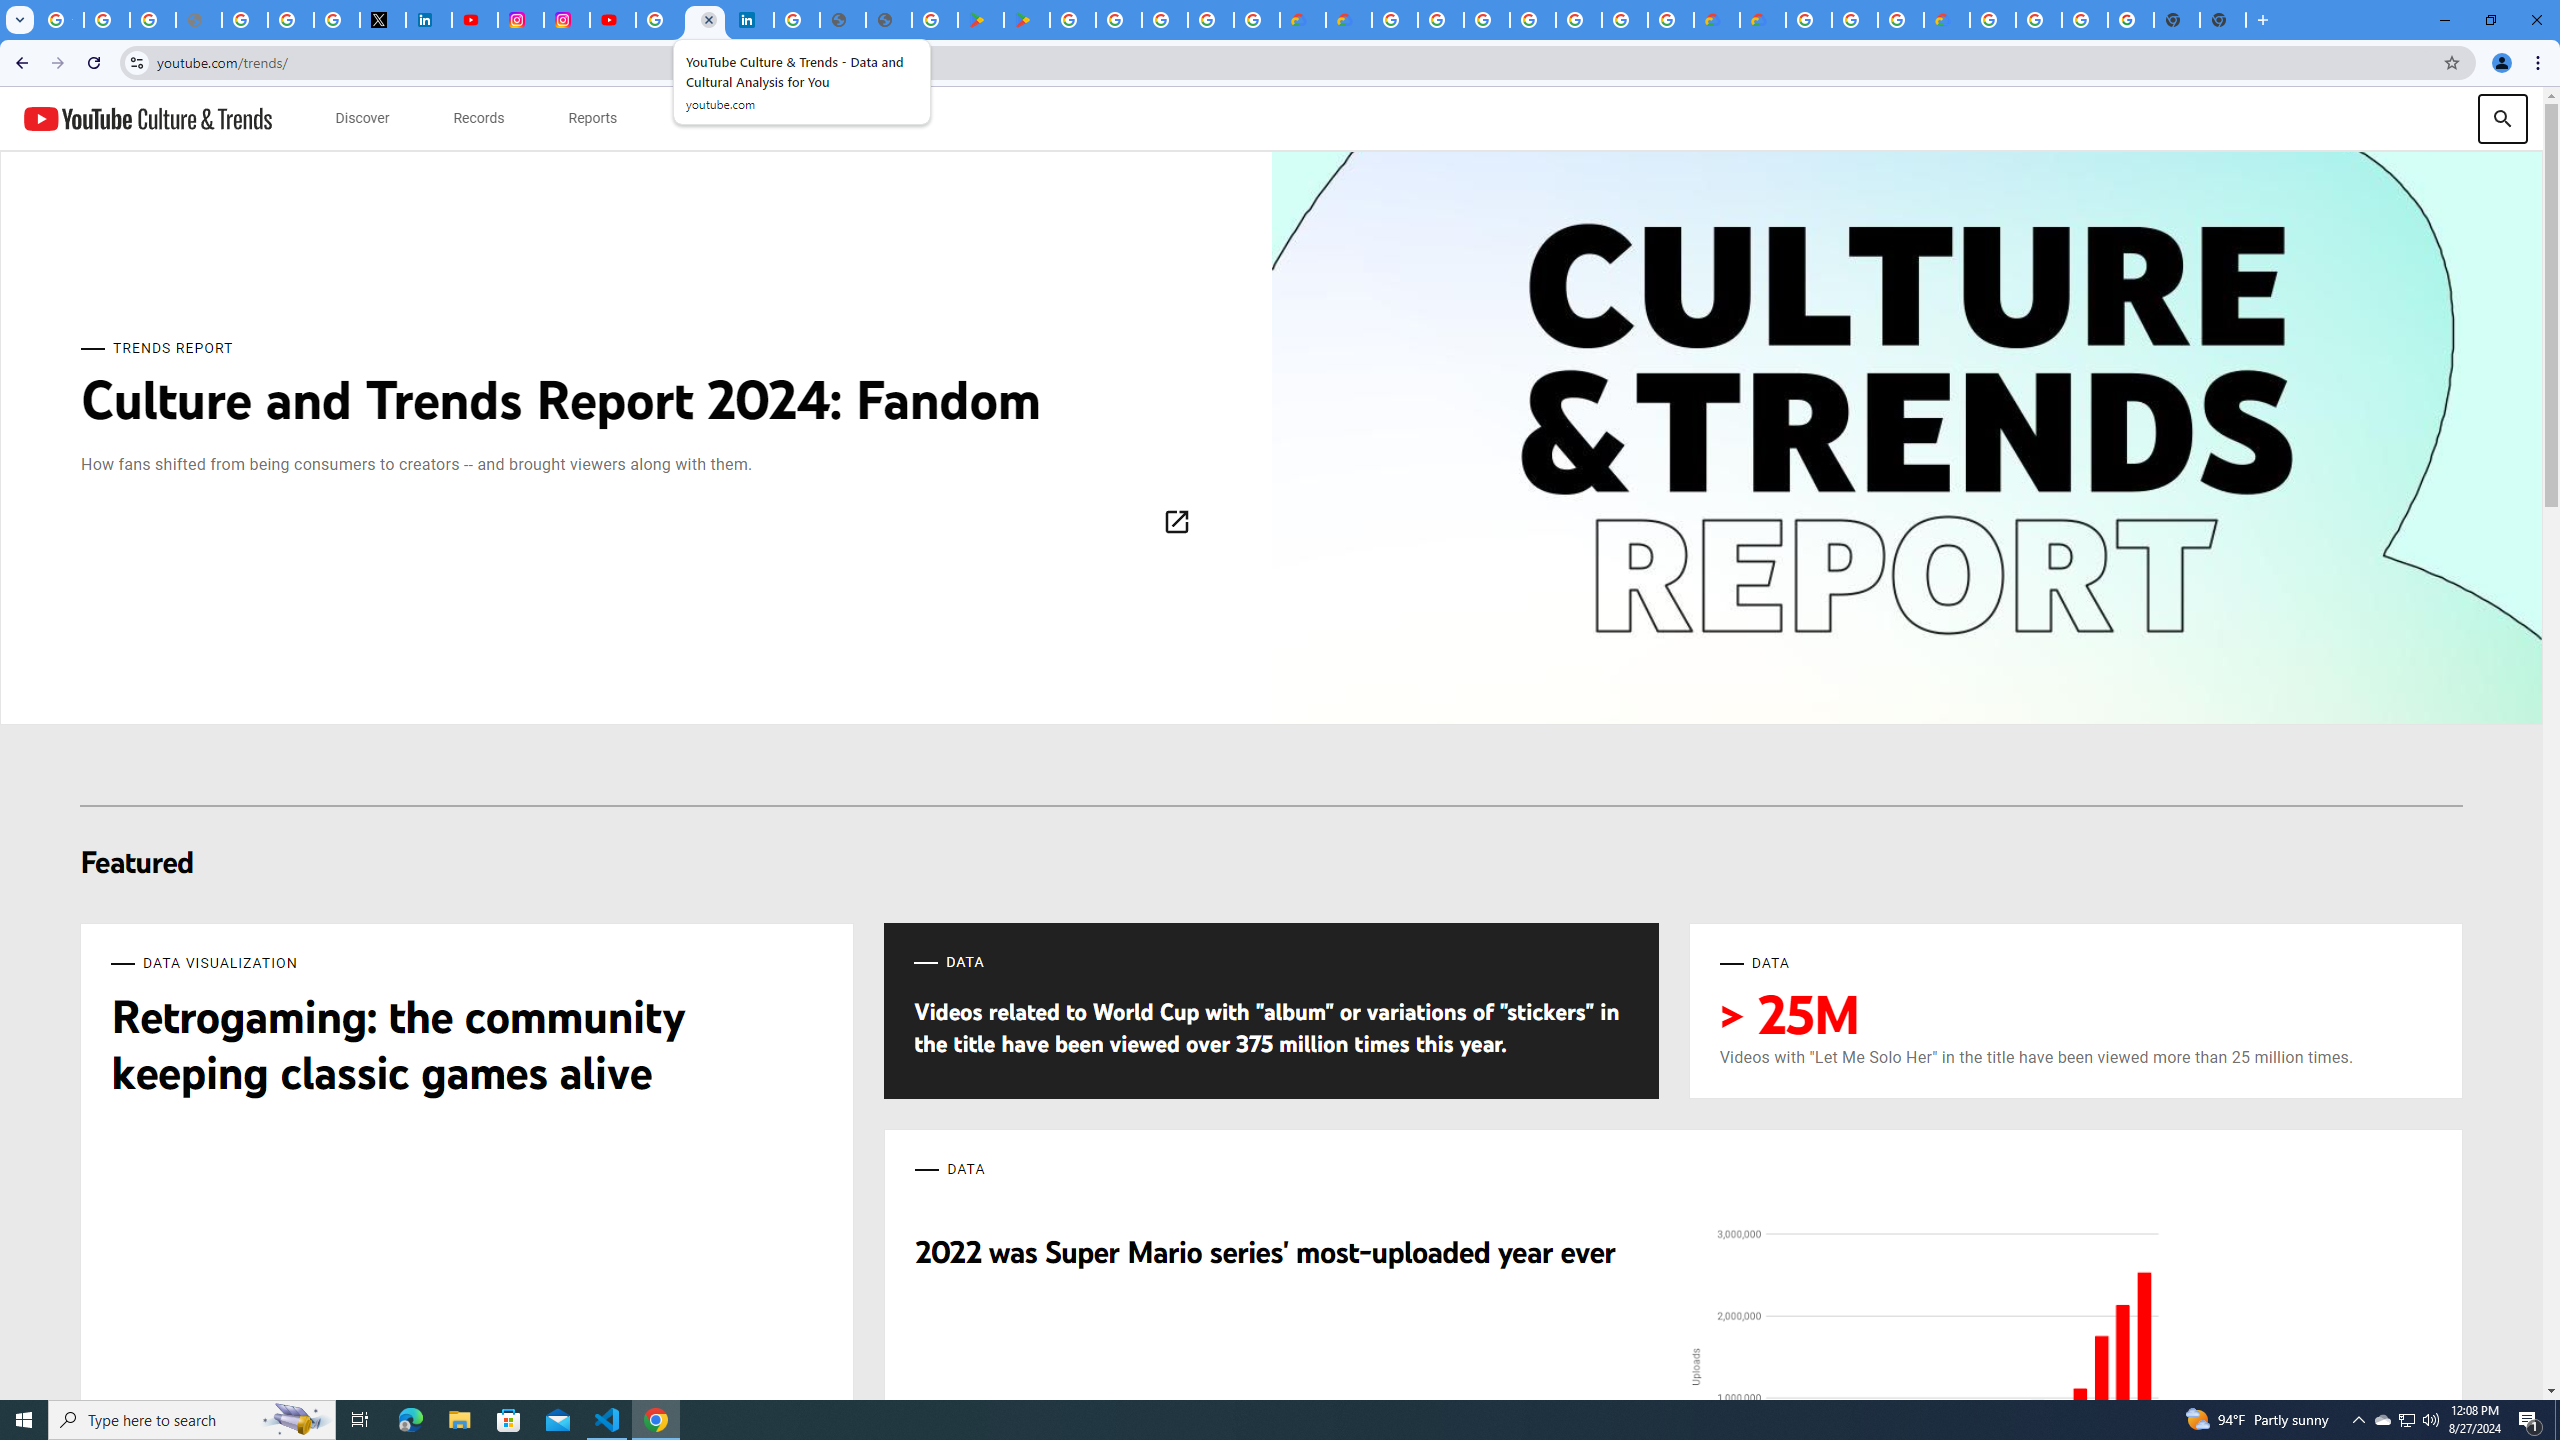 This screenshot has height=1440, width=2560. Describe the element at coordinates (1762, 20) in the screenshot. I see `Google Cloud Estimate Summary` at that location.